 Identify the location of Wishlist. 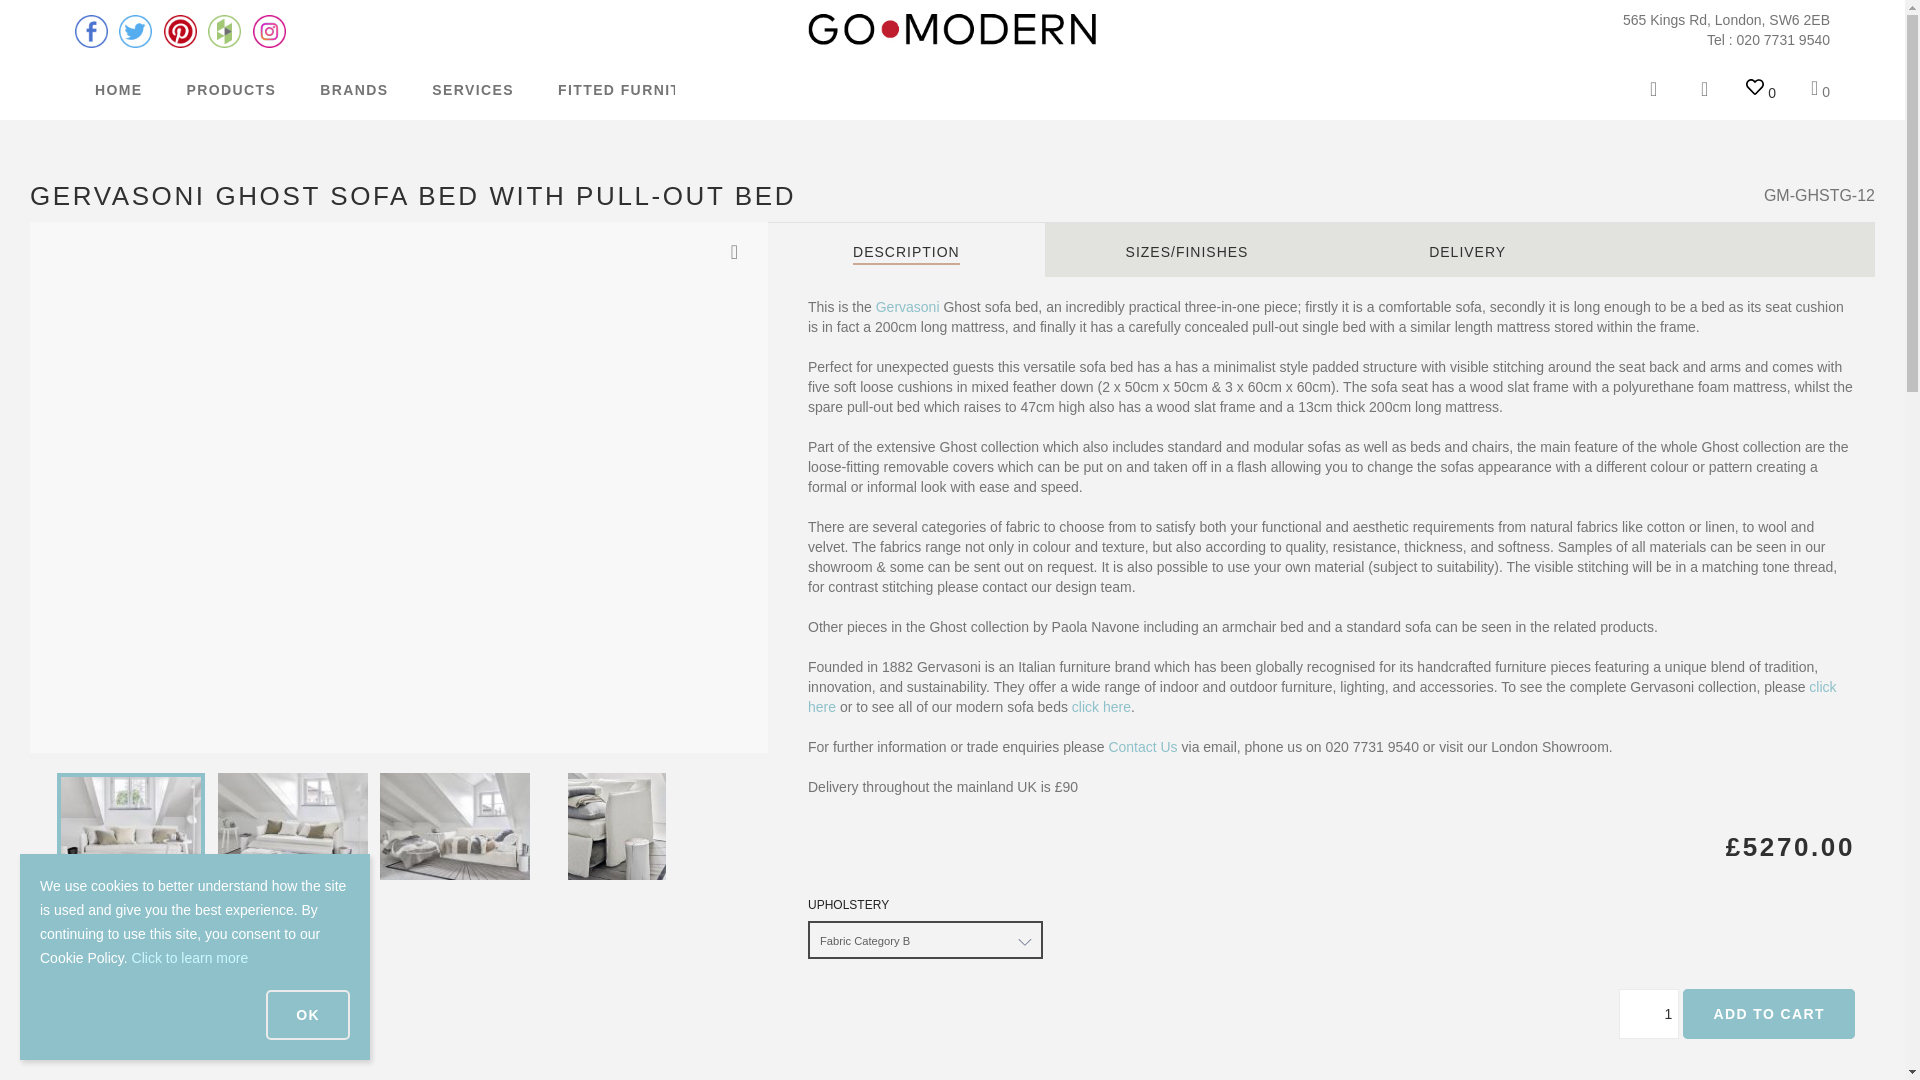
(1760, 92).